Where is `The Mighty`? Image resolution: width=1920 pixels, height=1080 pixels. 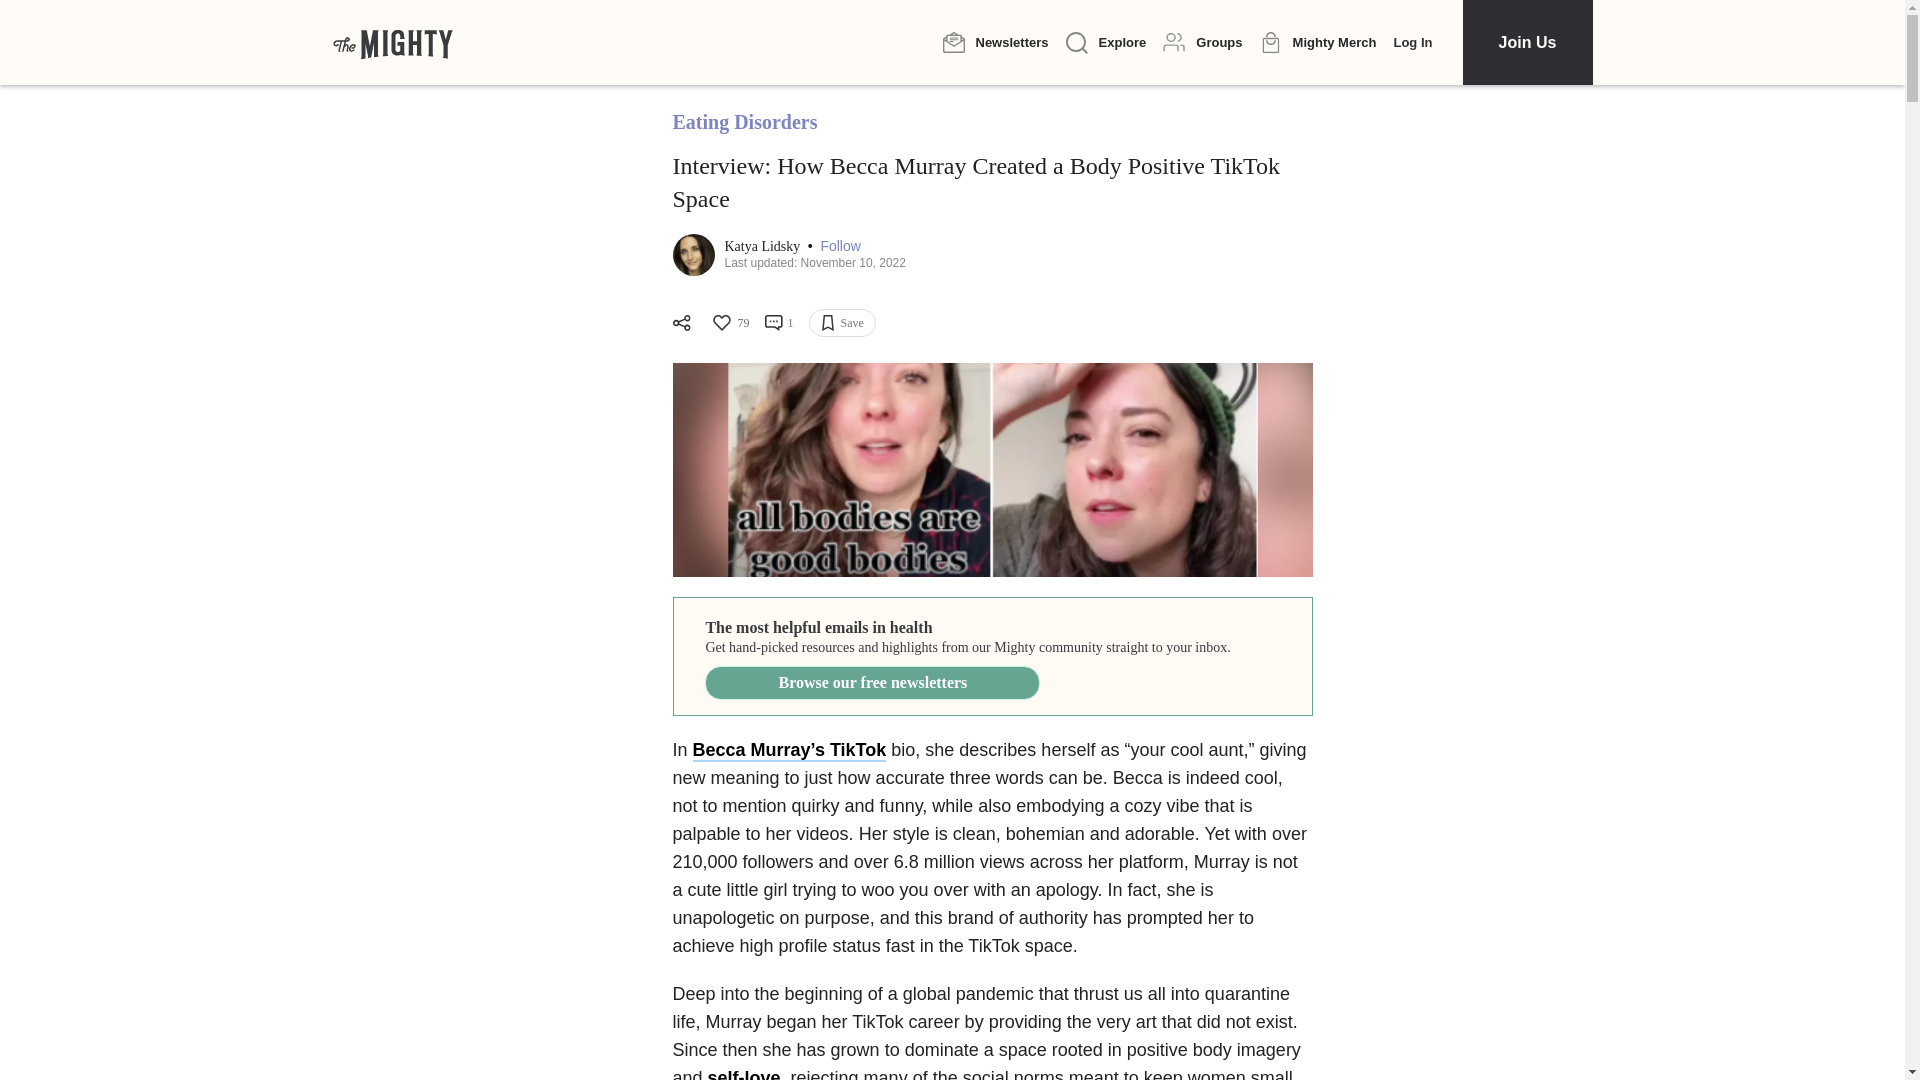 The Mighty is located at coordinates (392, 42).